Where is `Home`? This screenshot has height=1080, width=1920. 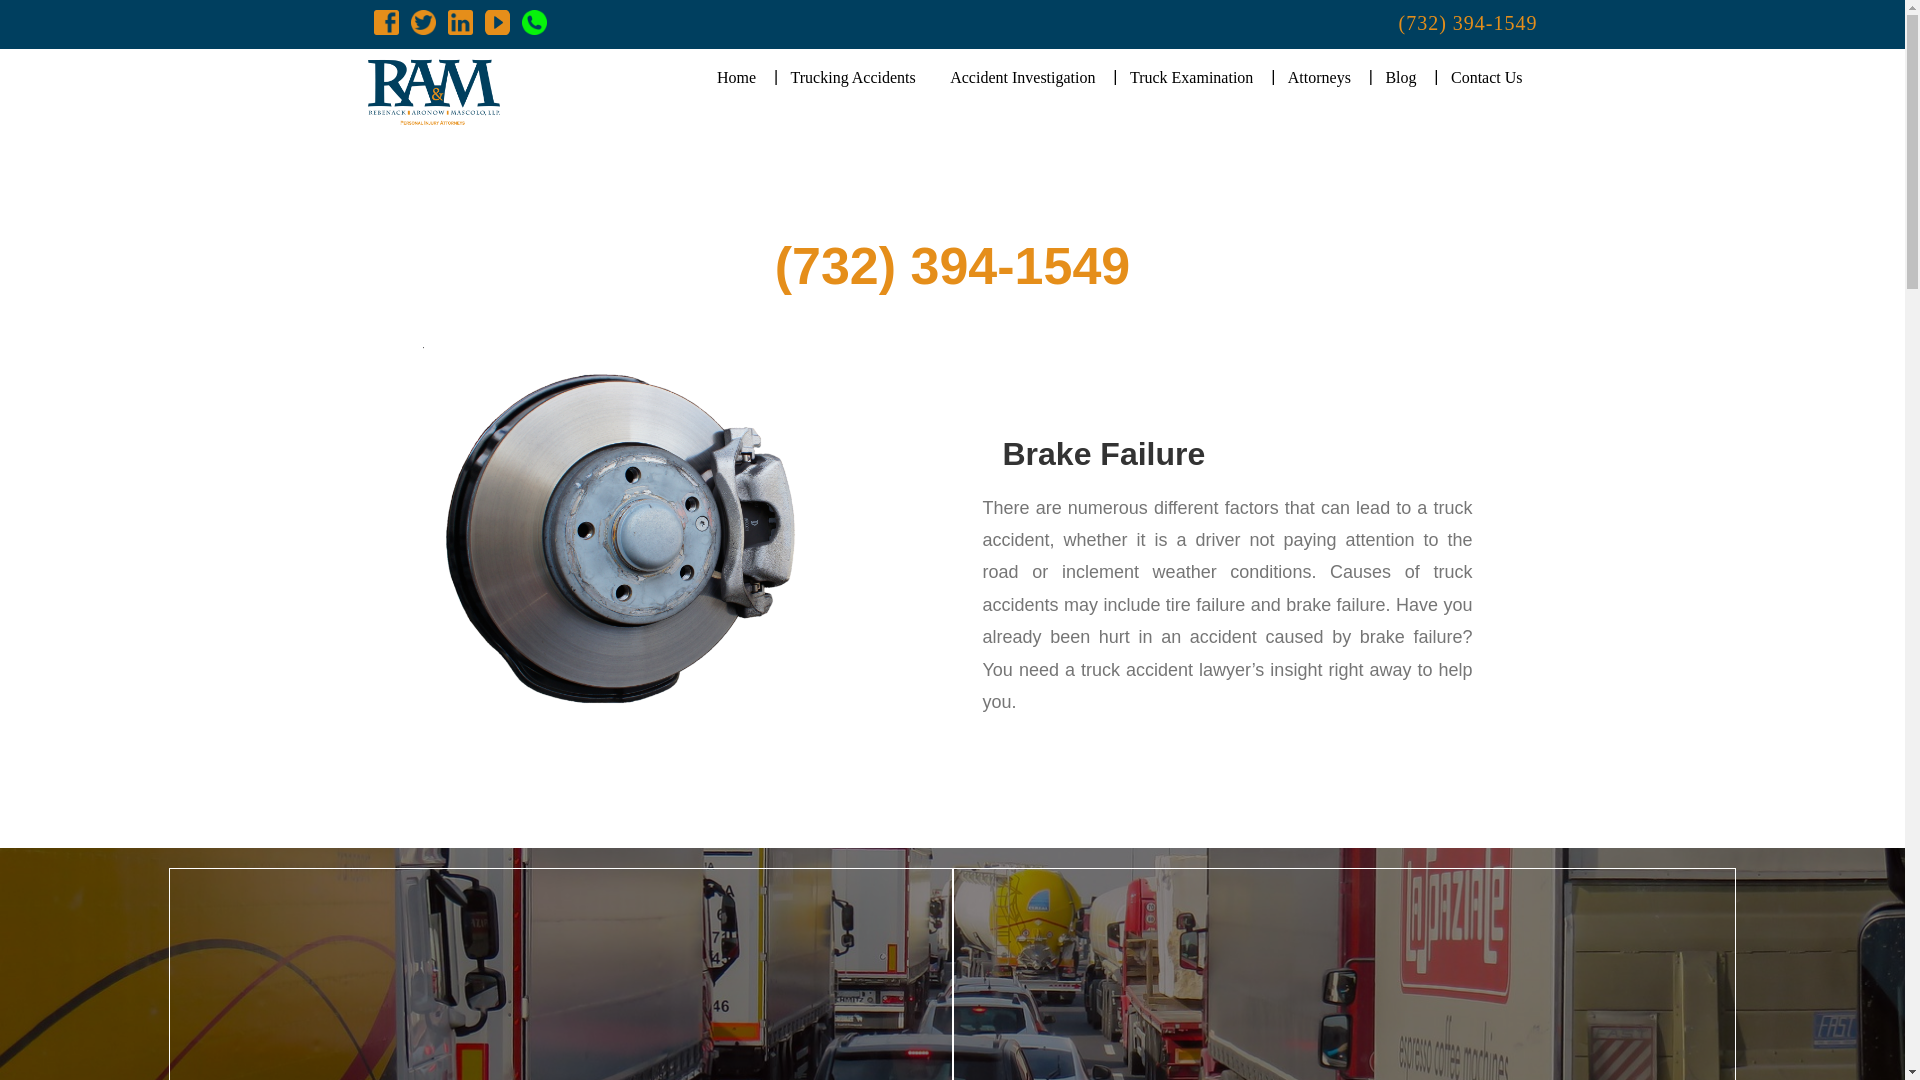
Home is located at coordinates (736, 78).